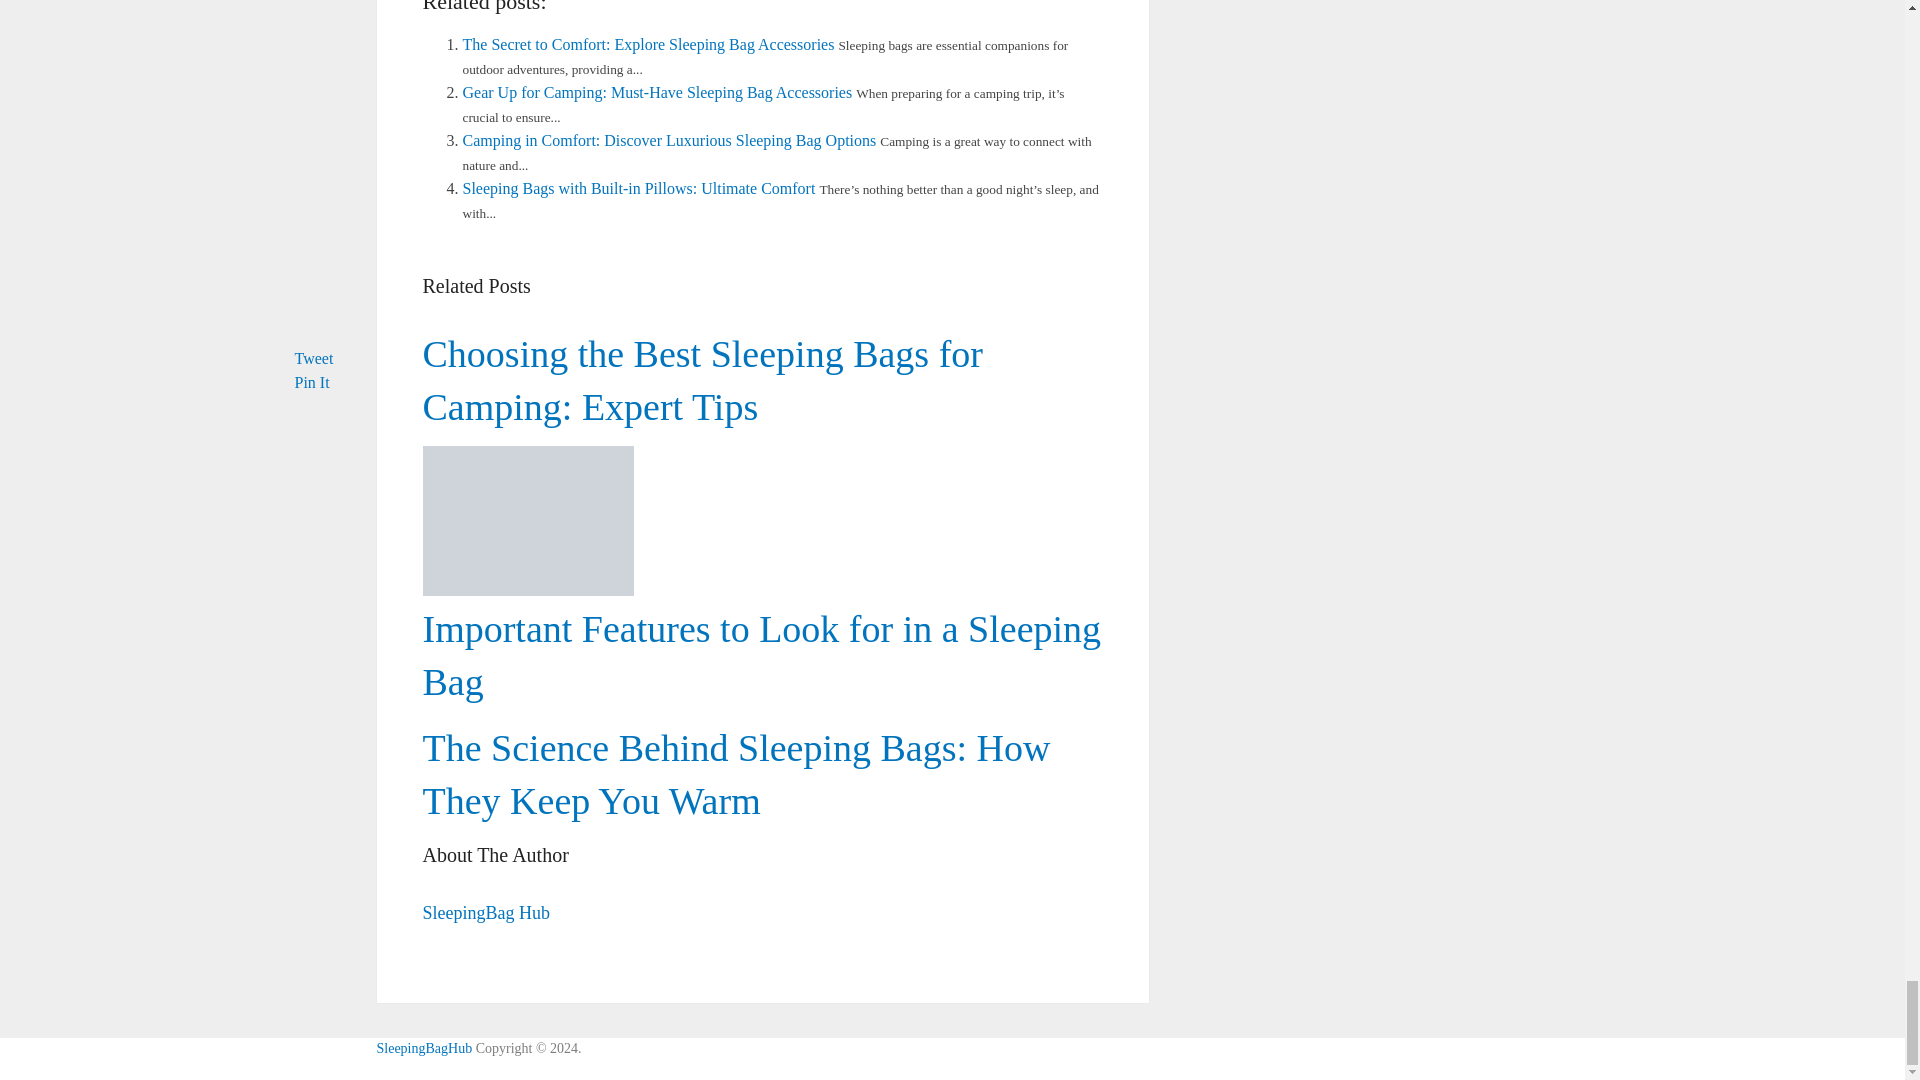 The height and width of the screenshot is (1080, 1920). I want to click on Gear Up for Camping: Must-Have Sleeping Bag Accessories, so click(657, 92).